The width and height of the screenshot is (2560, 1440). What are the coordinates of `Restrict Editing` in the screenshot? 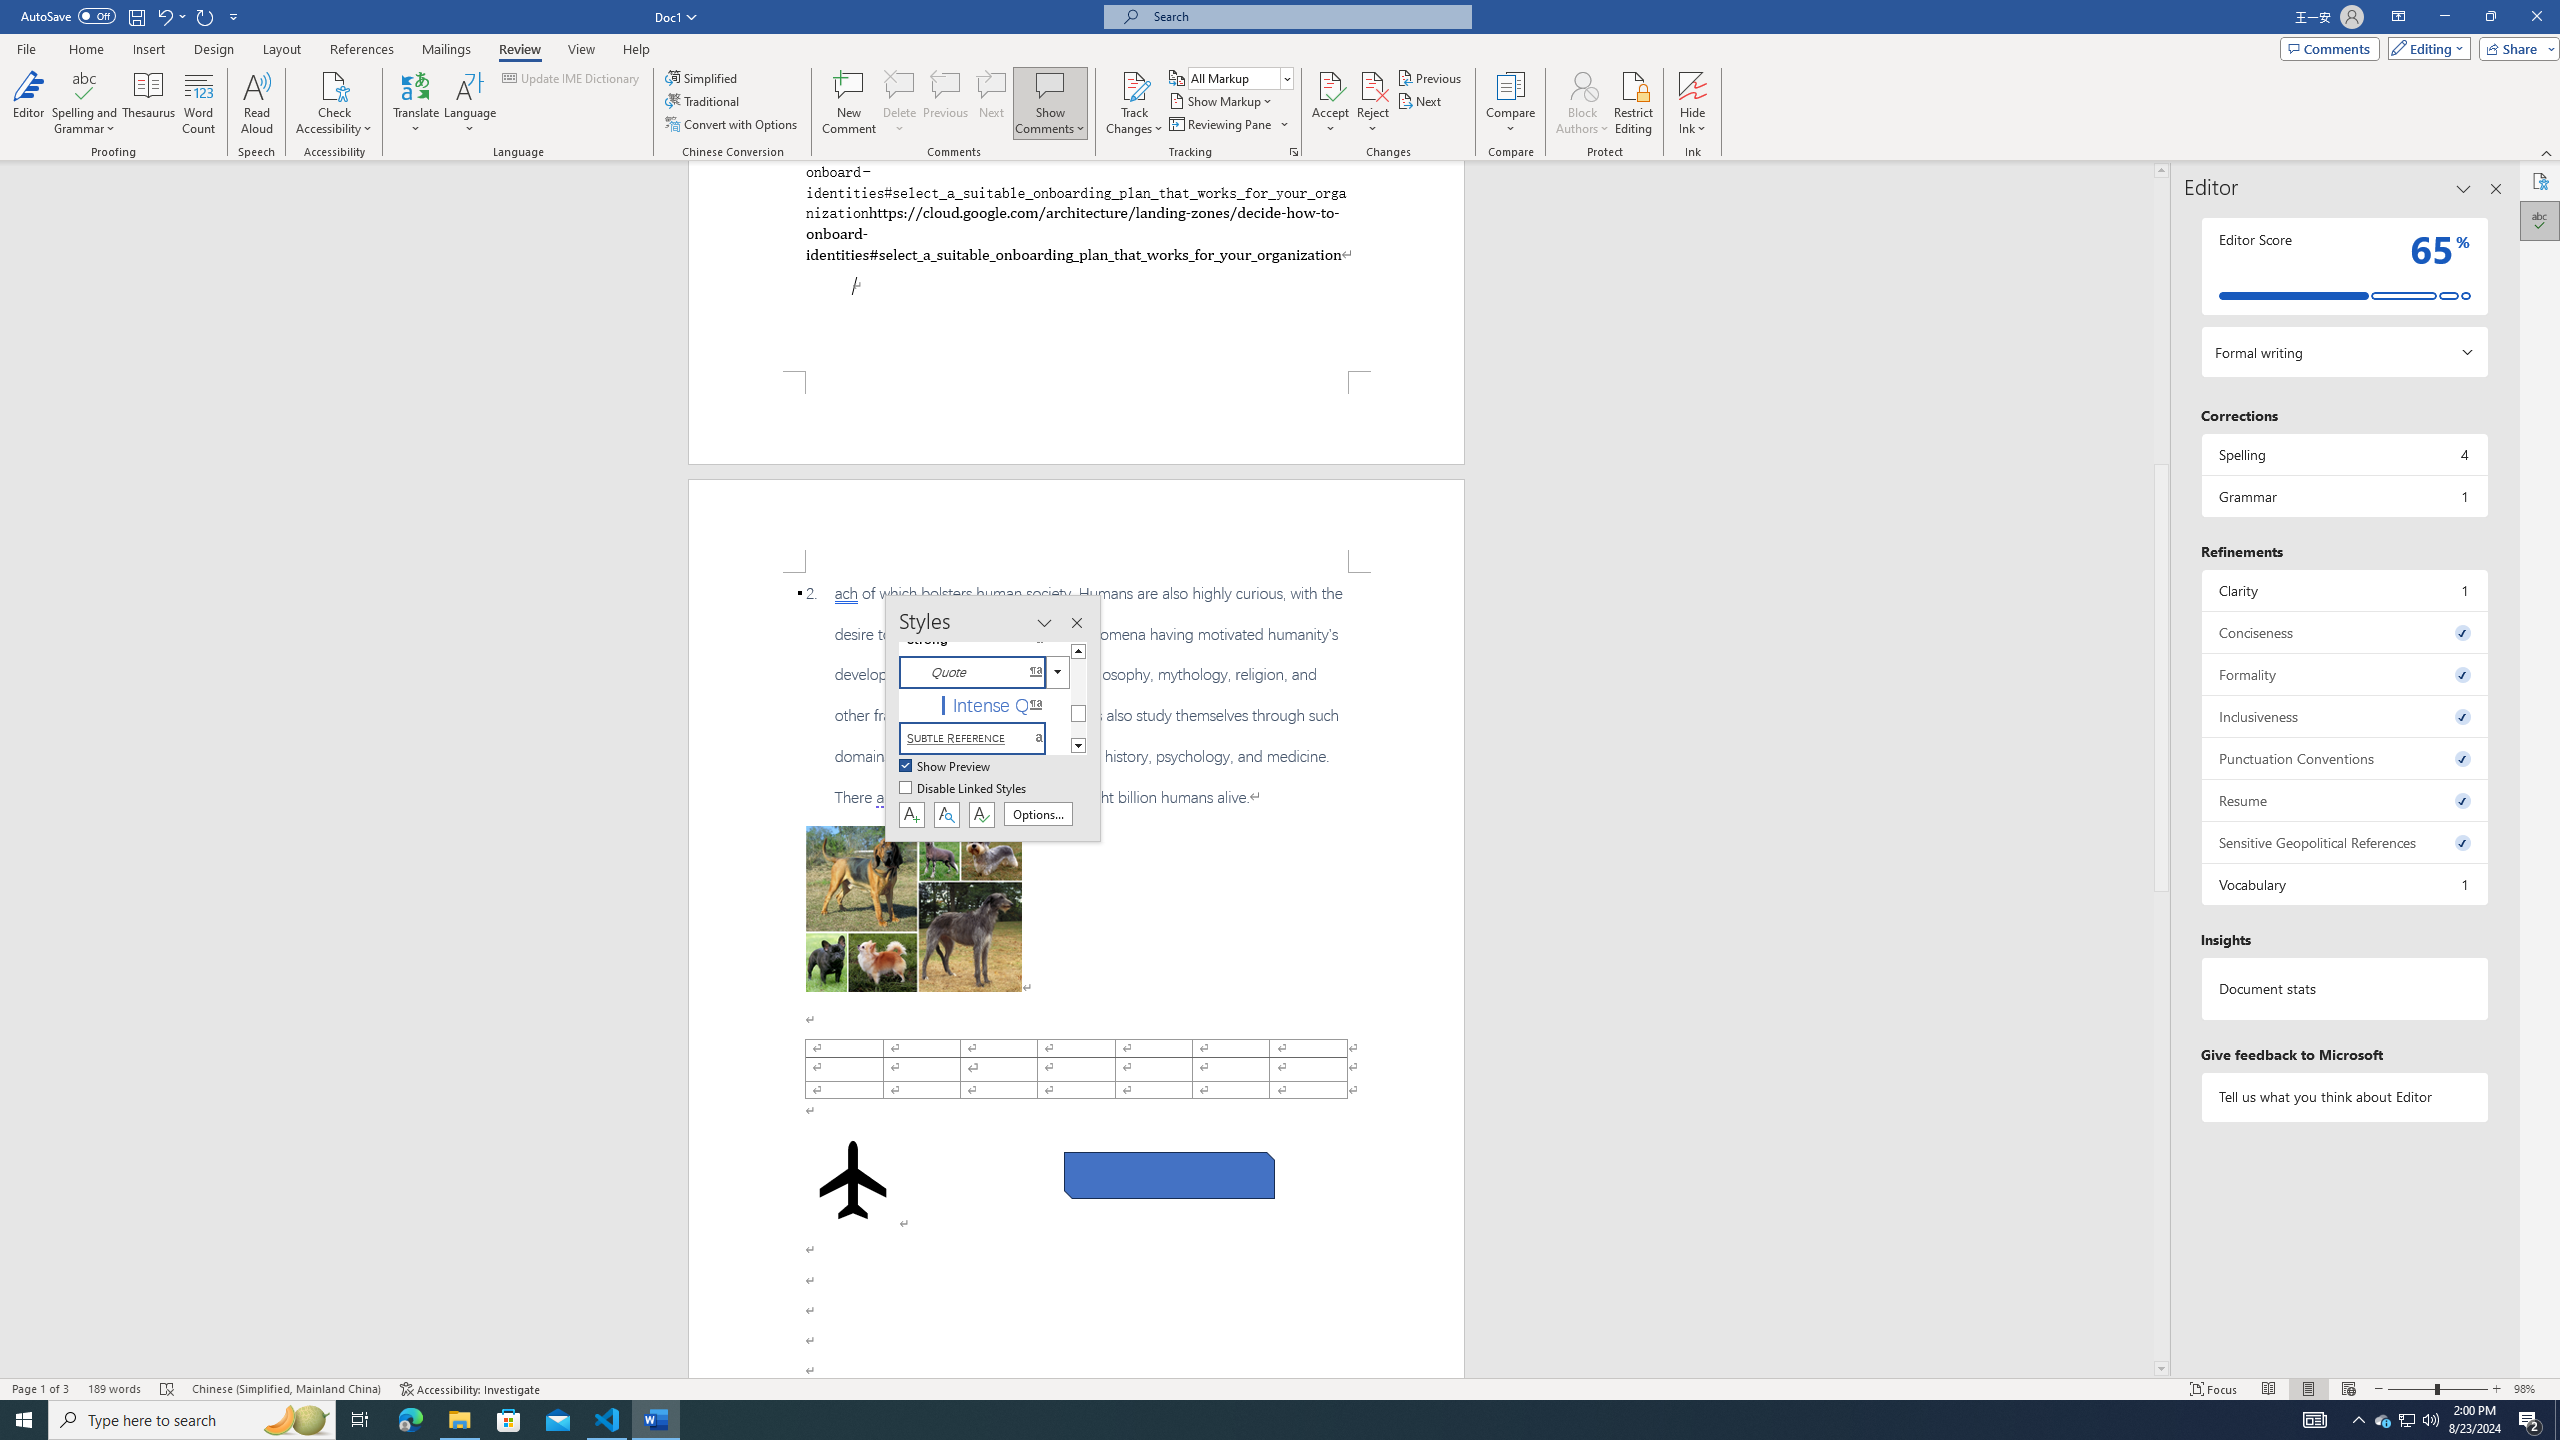 It's located at (1634, 103).